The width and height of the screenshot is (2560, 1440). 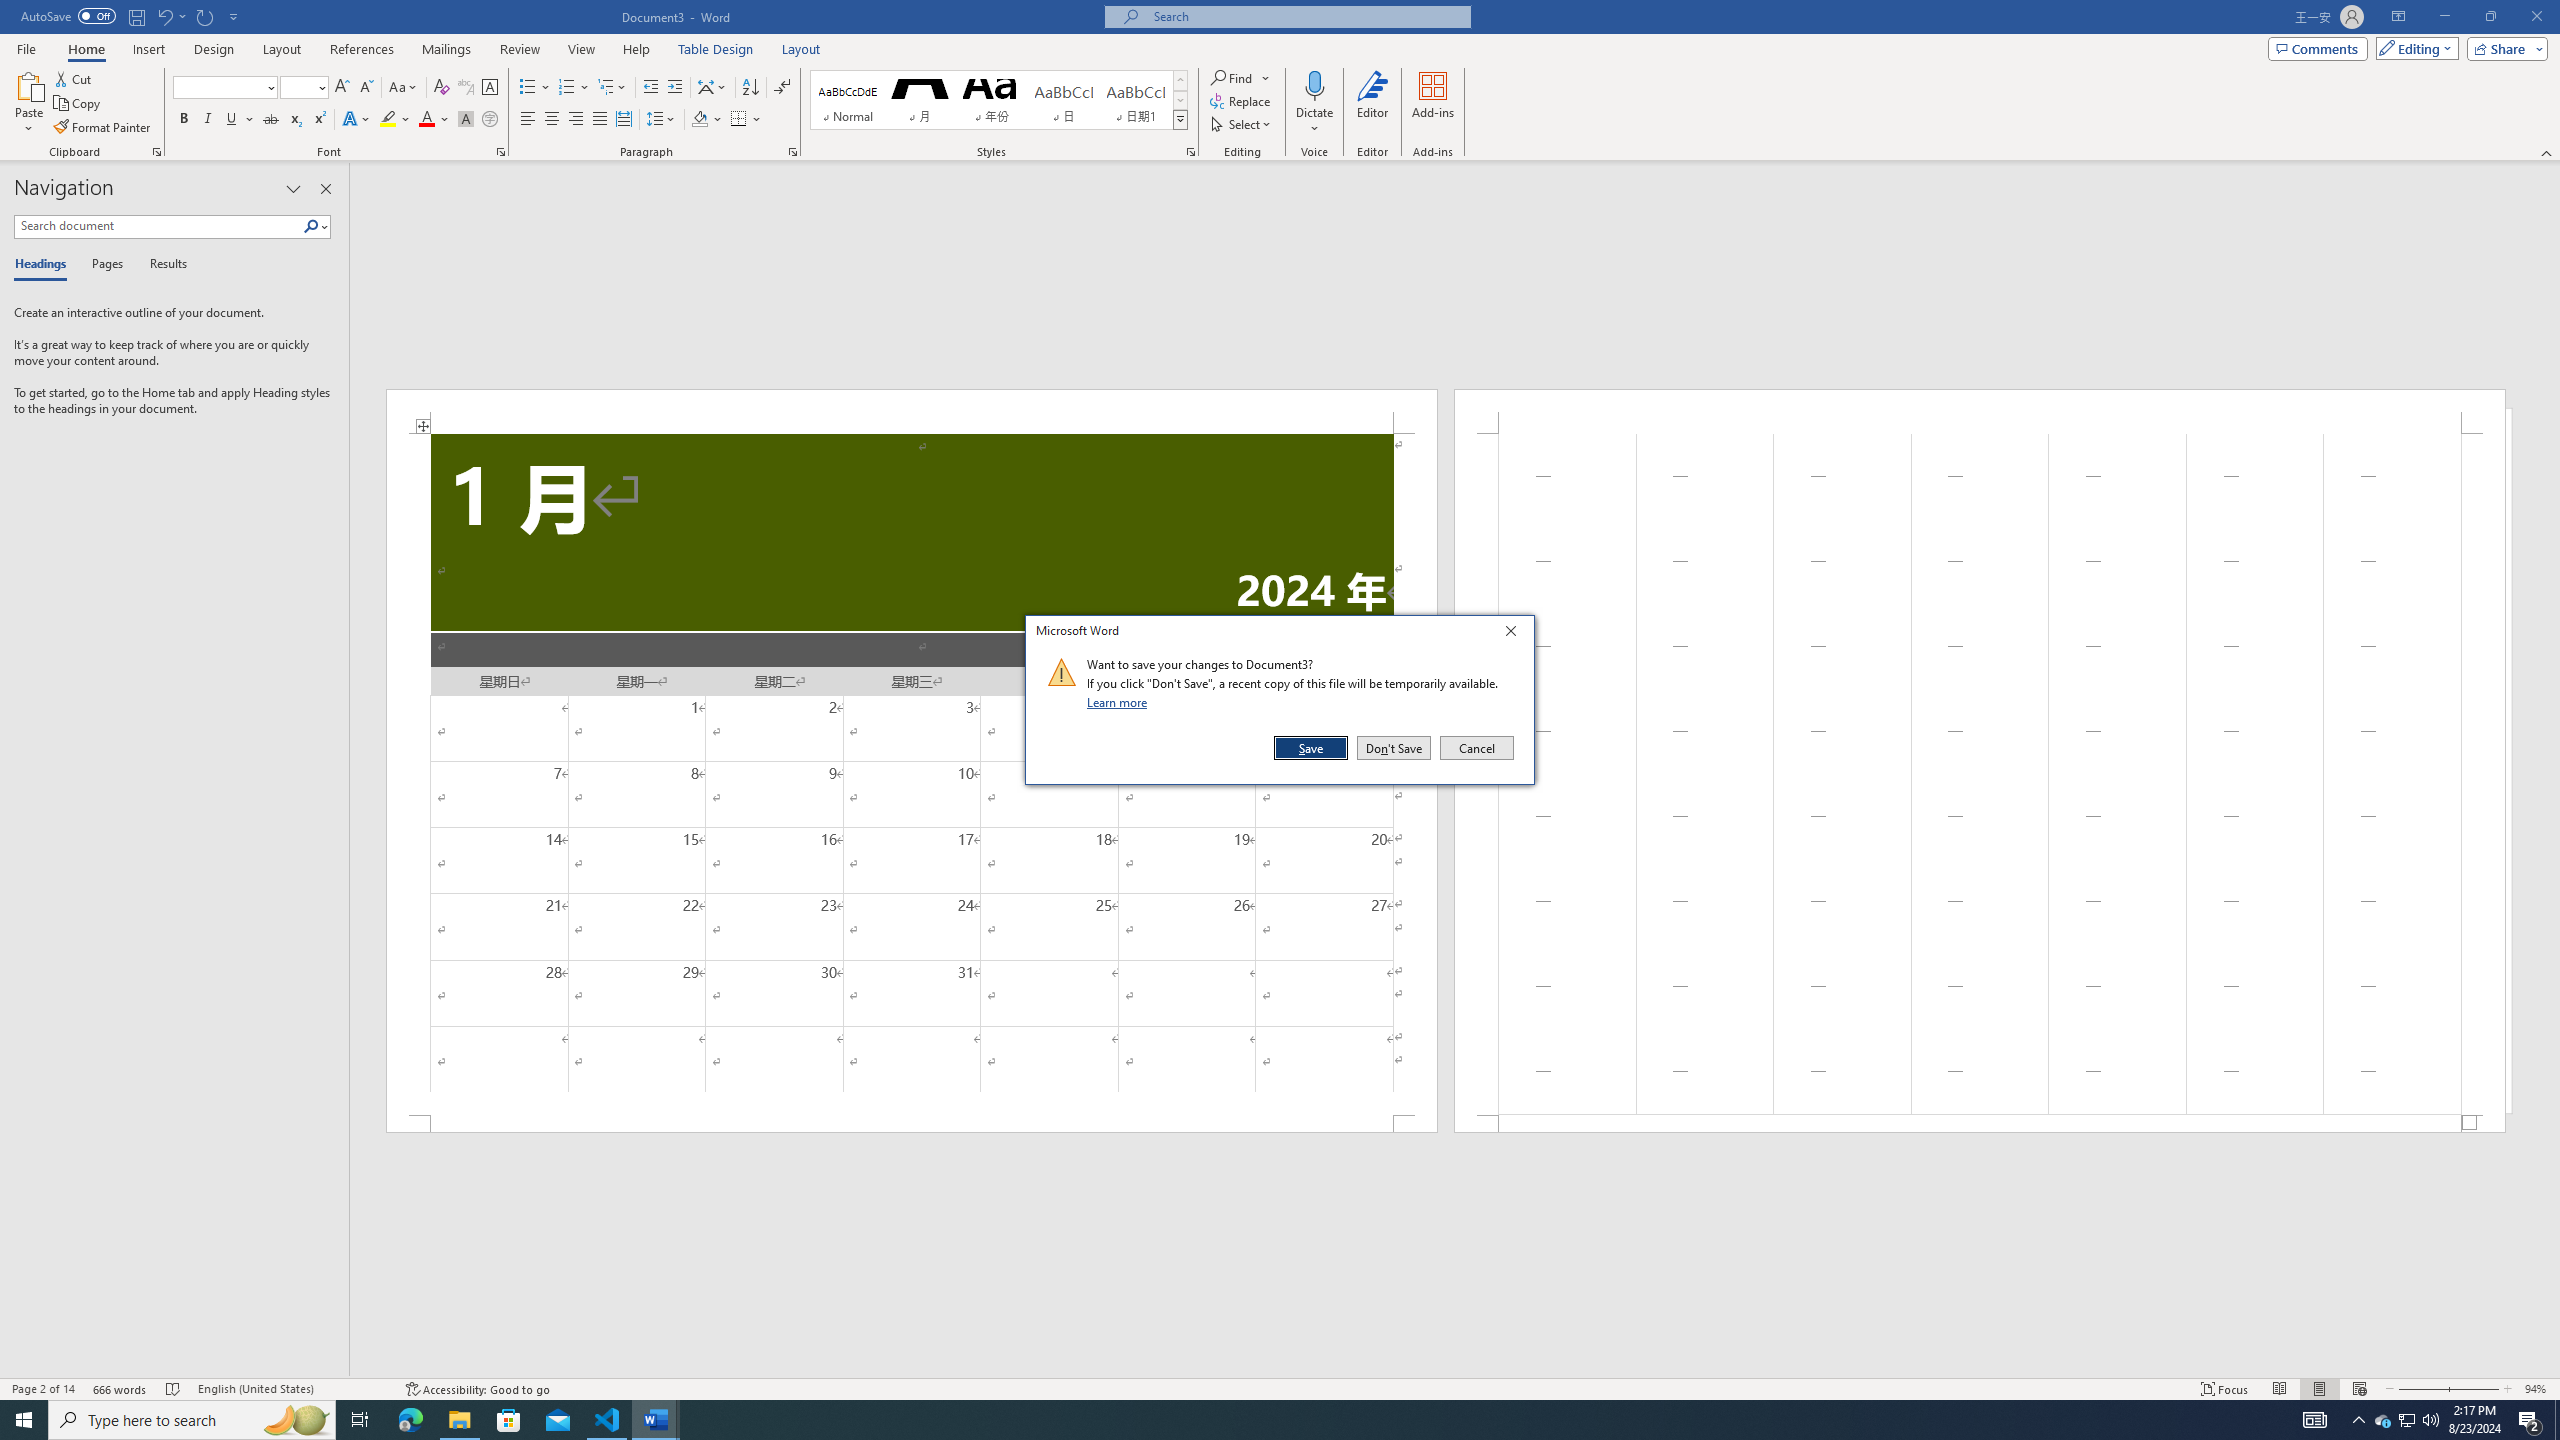 I want to click on Q2790: 100%, so click(x=2474, y=1389).